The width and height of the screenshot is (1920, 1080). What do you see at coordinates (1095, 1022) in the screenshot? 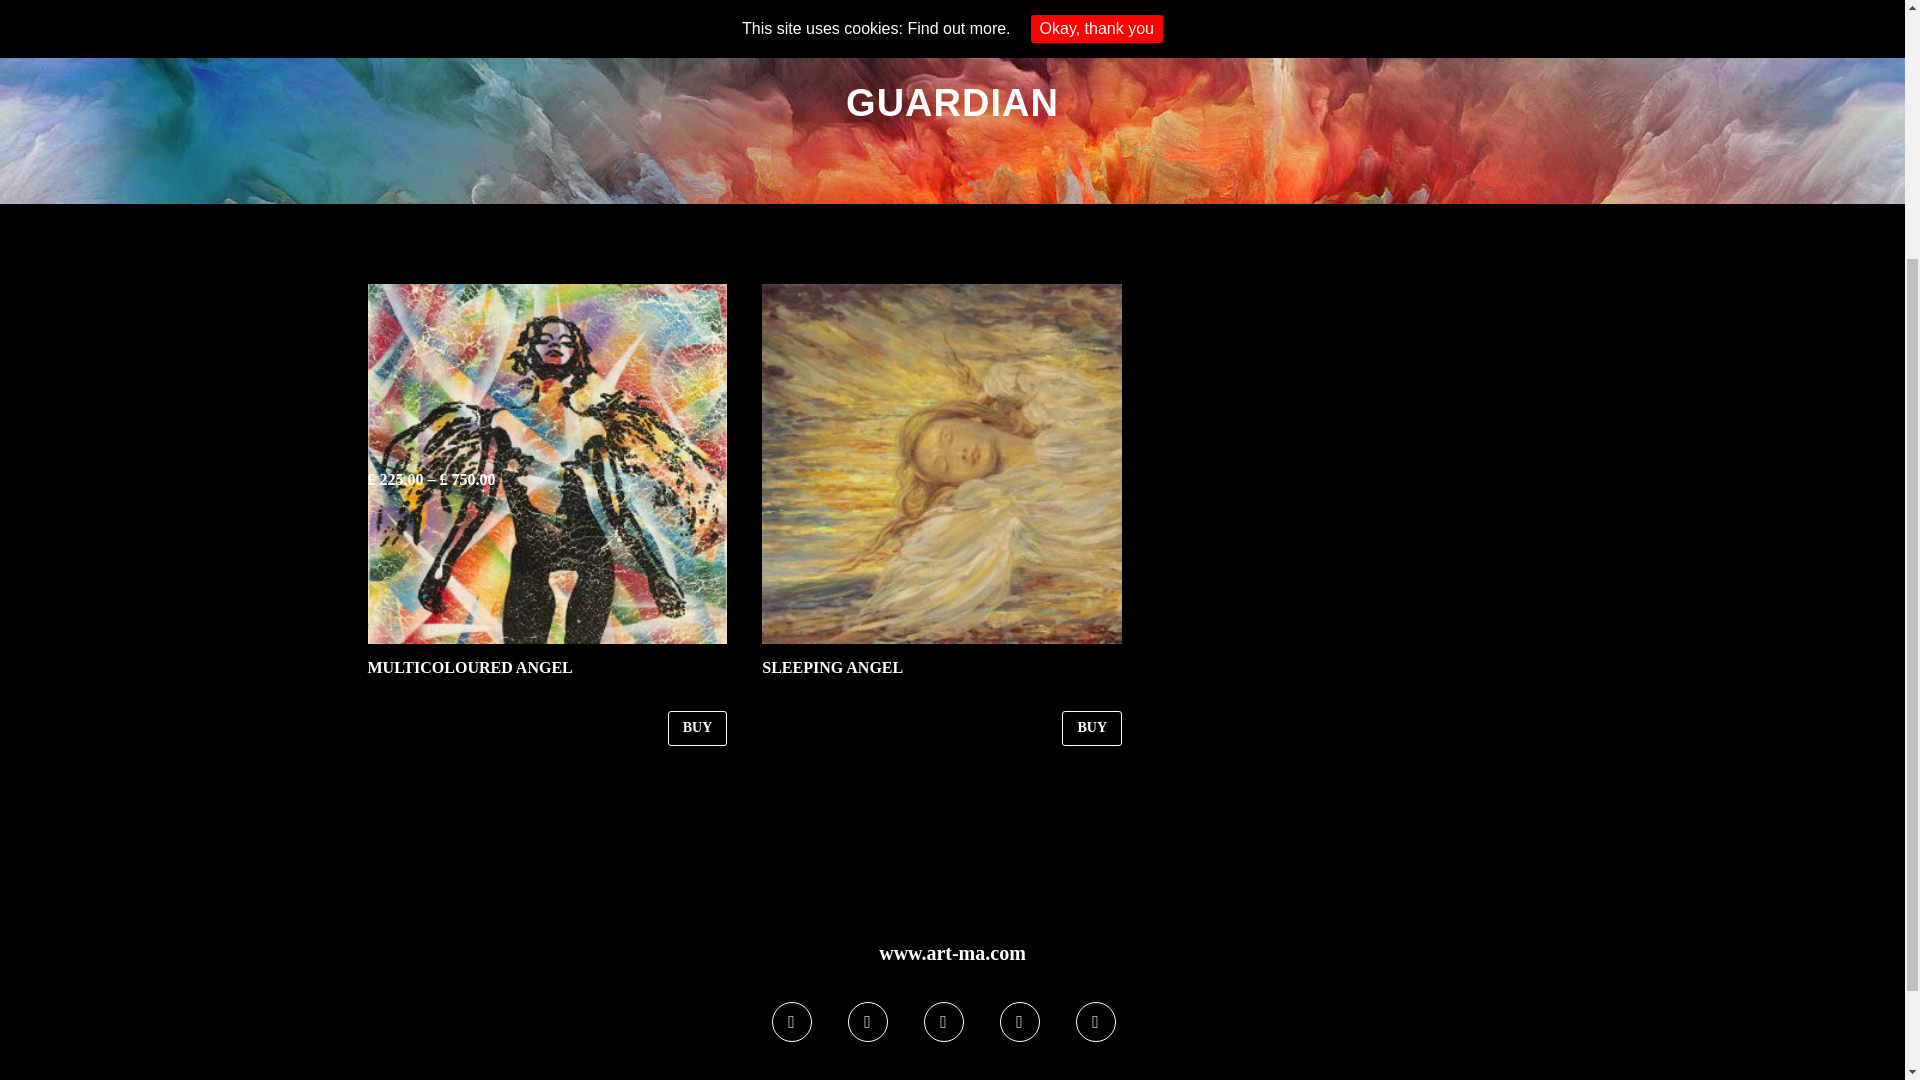
I see `YouTube` at bounding box center [1095, 1022].